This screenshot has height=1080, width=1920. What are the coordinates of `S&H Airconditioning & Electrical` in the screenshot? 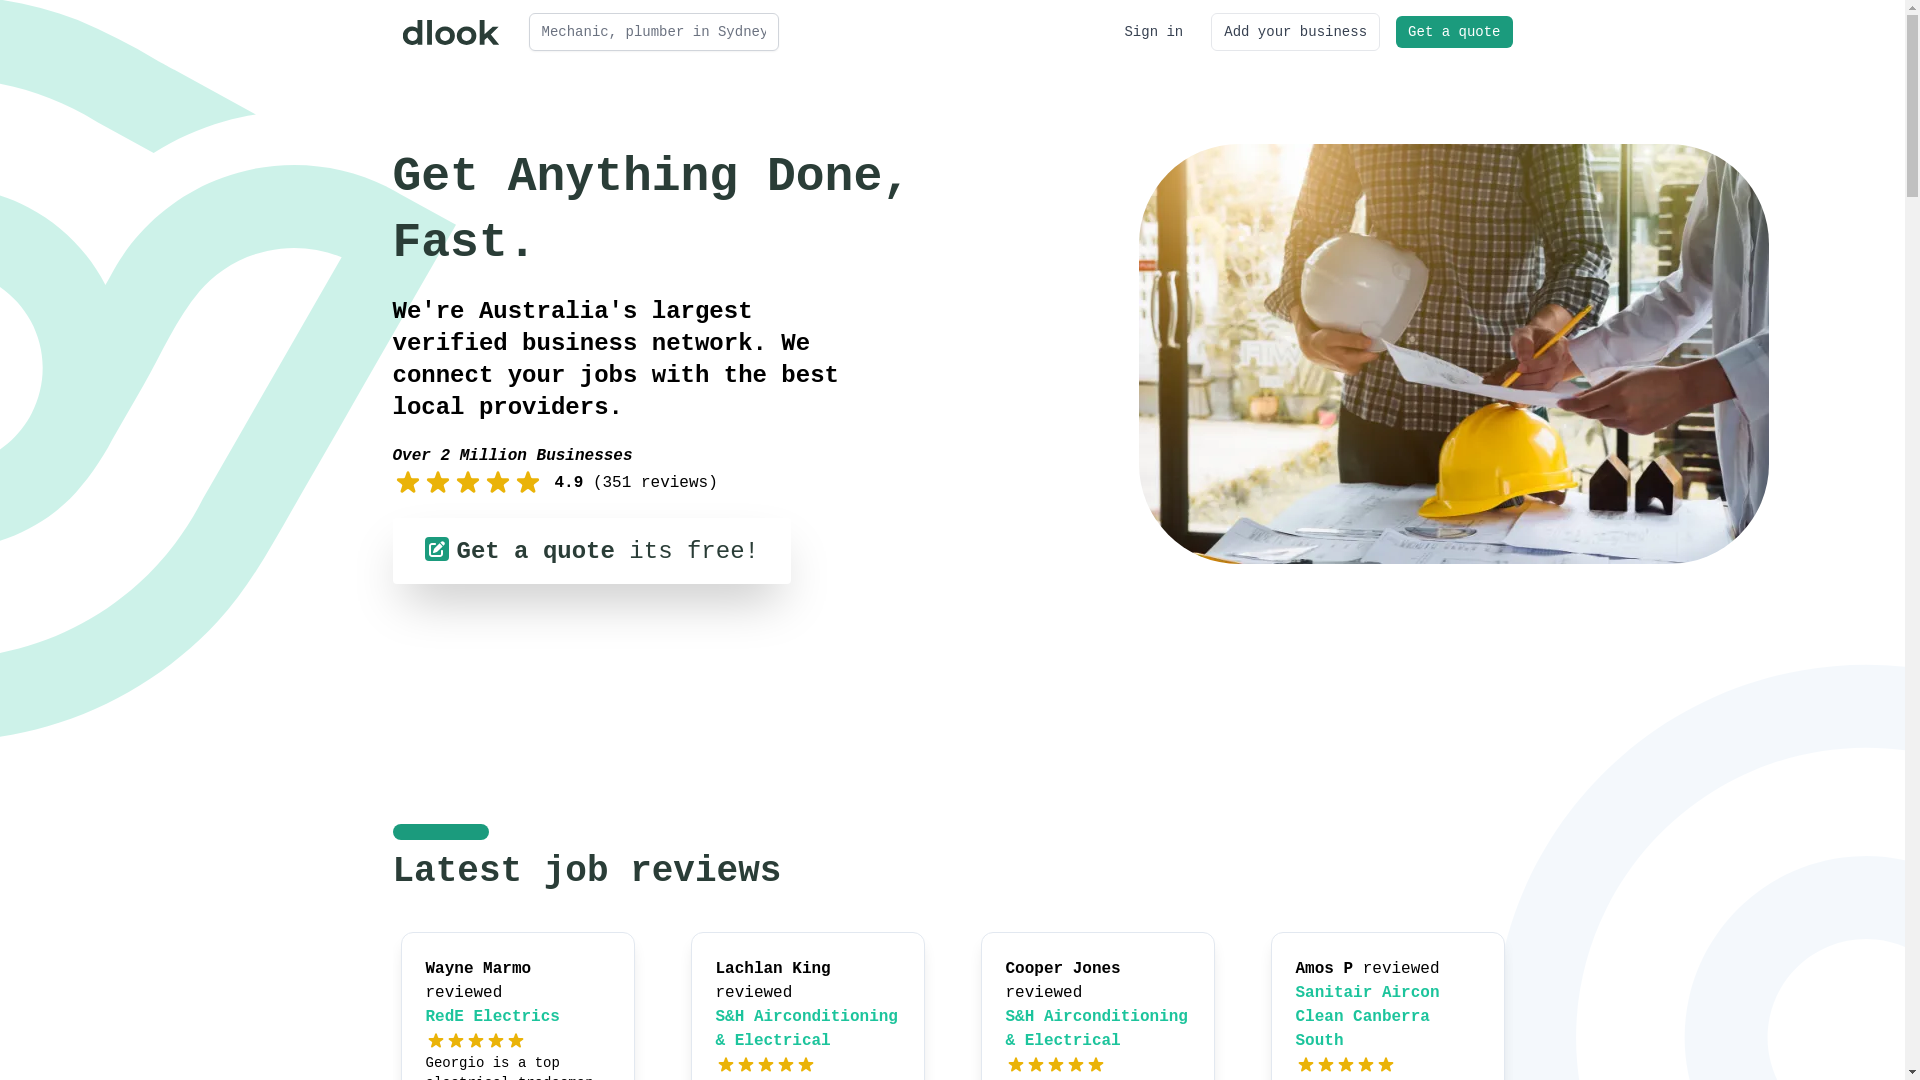 It's located at (807, 1029).